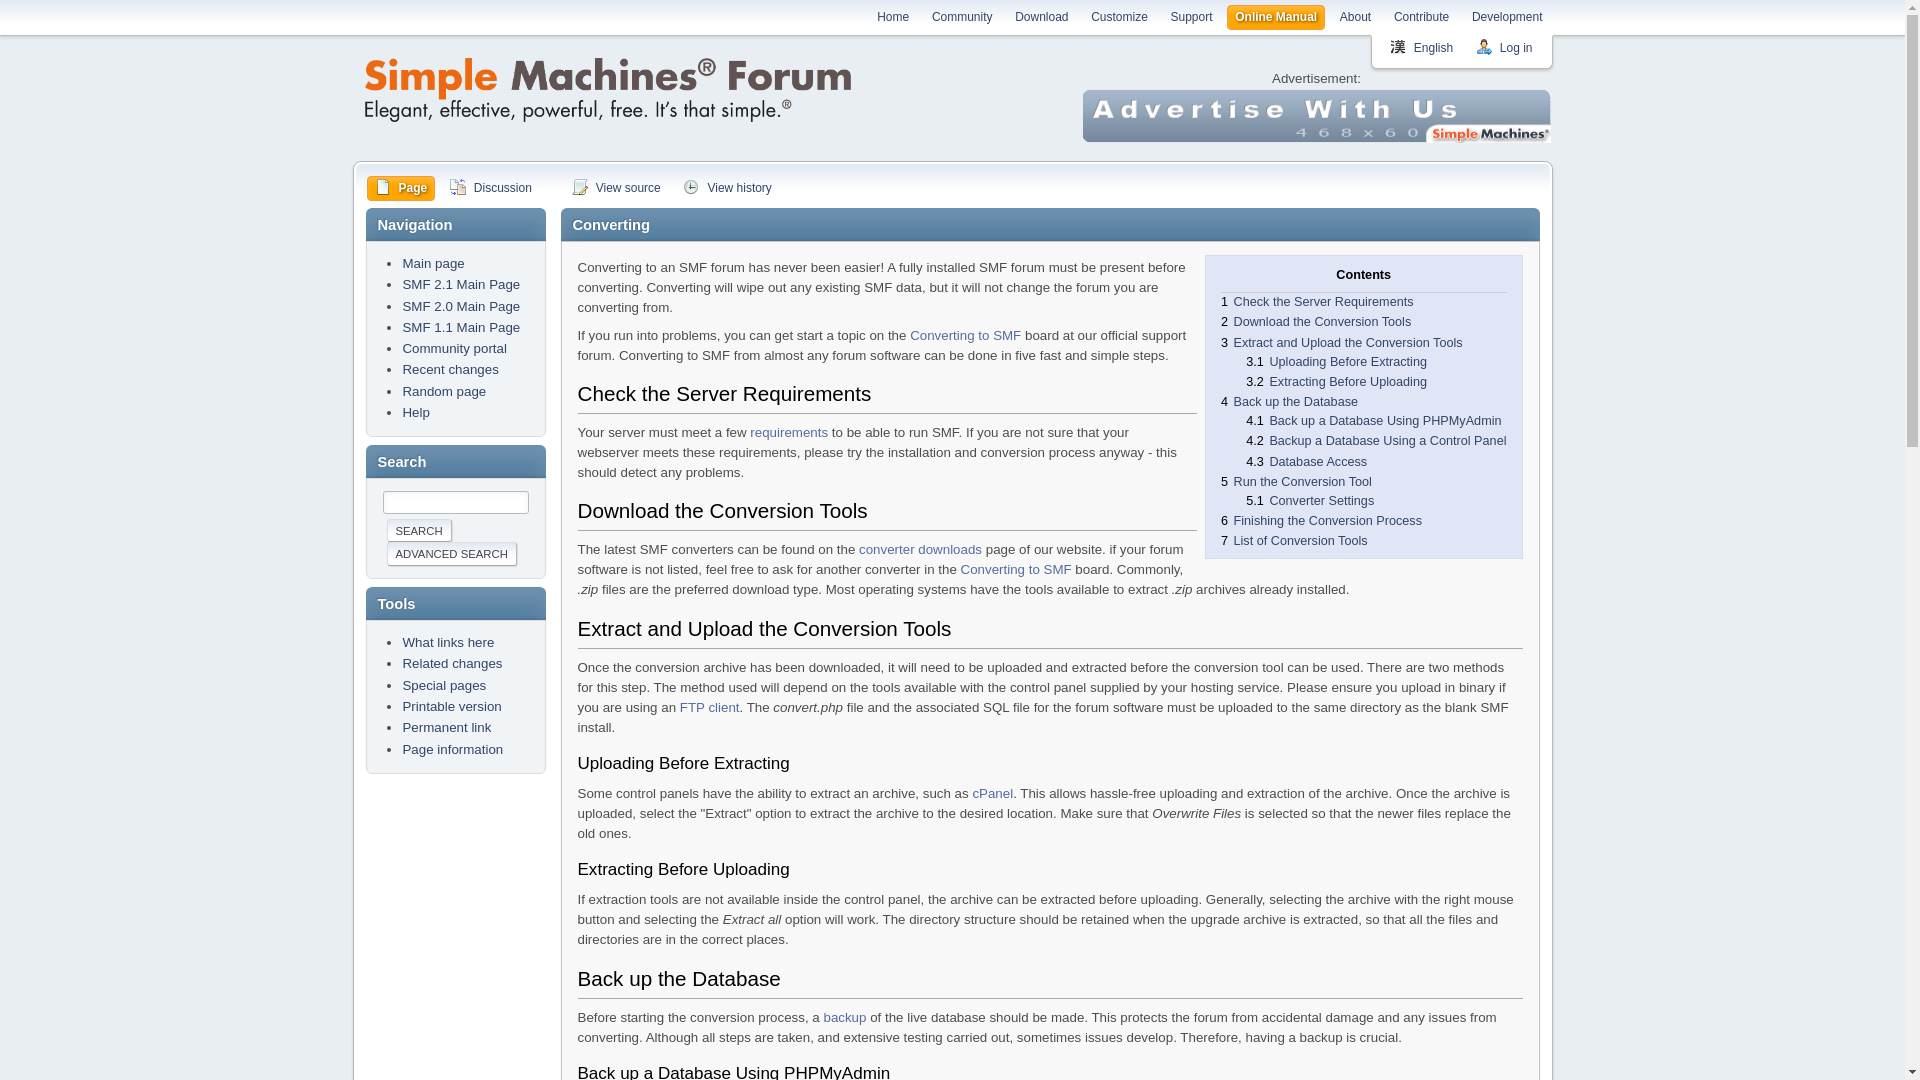 This screenshot has height=1080, width=1920. I want to click on Online Manual, so click(1276, 16).